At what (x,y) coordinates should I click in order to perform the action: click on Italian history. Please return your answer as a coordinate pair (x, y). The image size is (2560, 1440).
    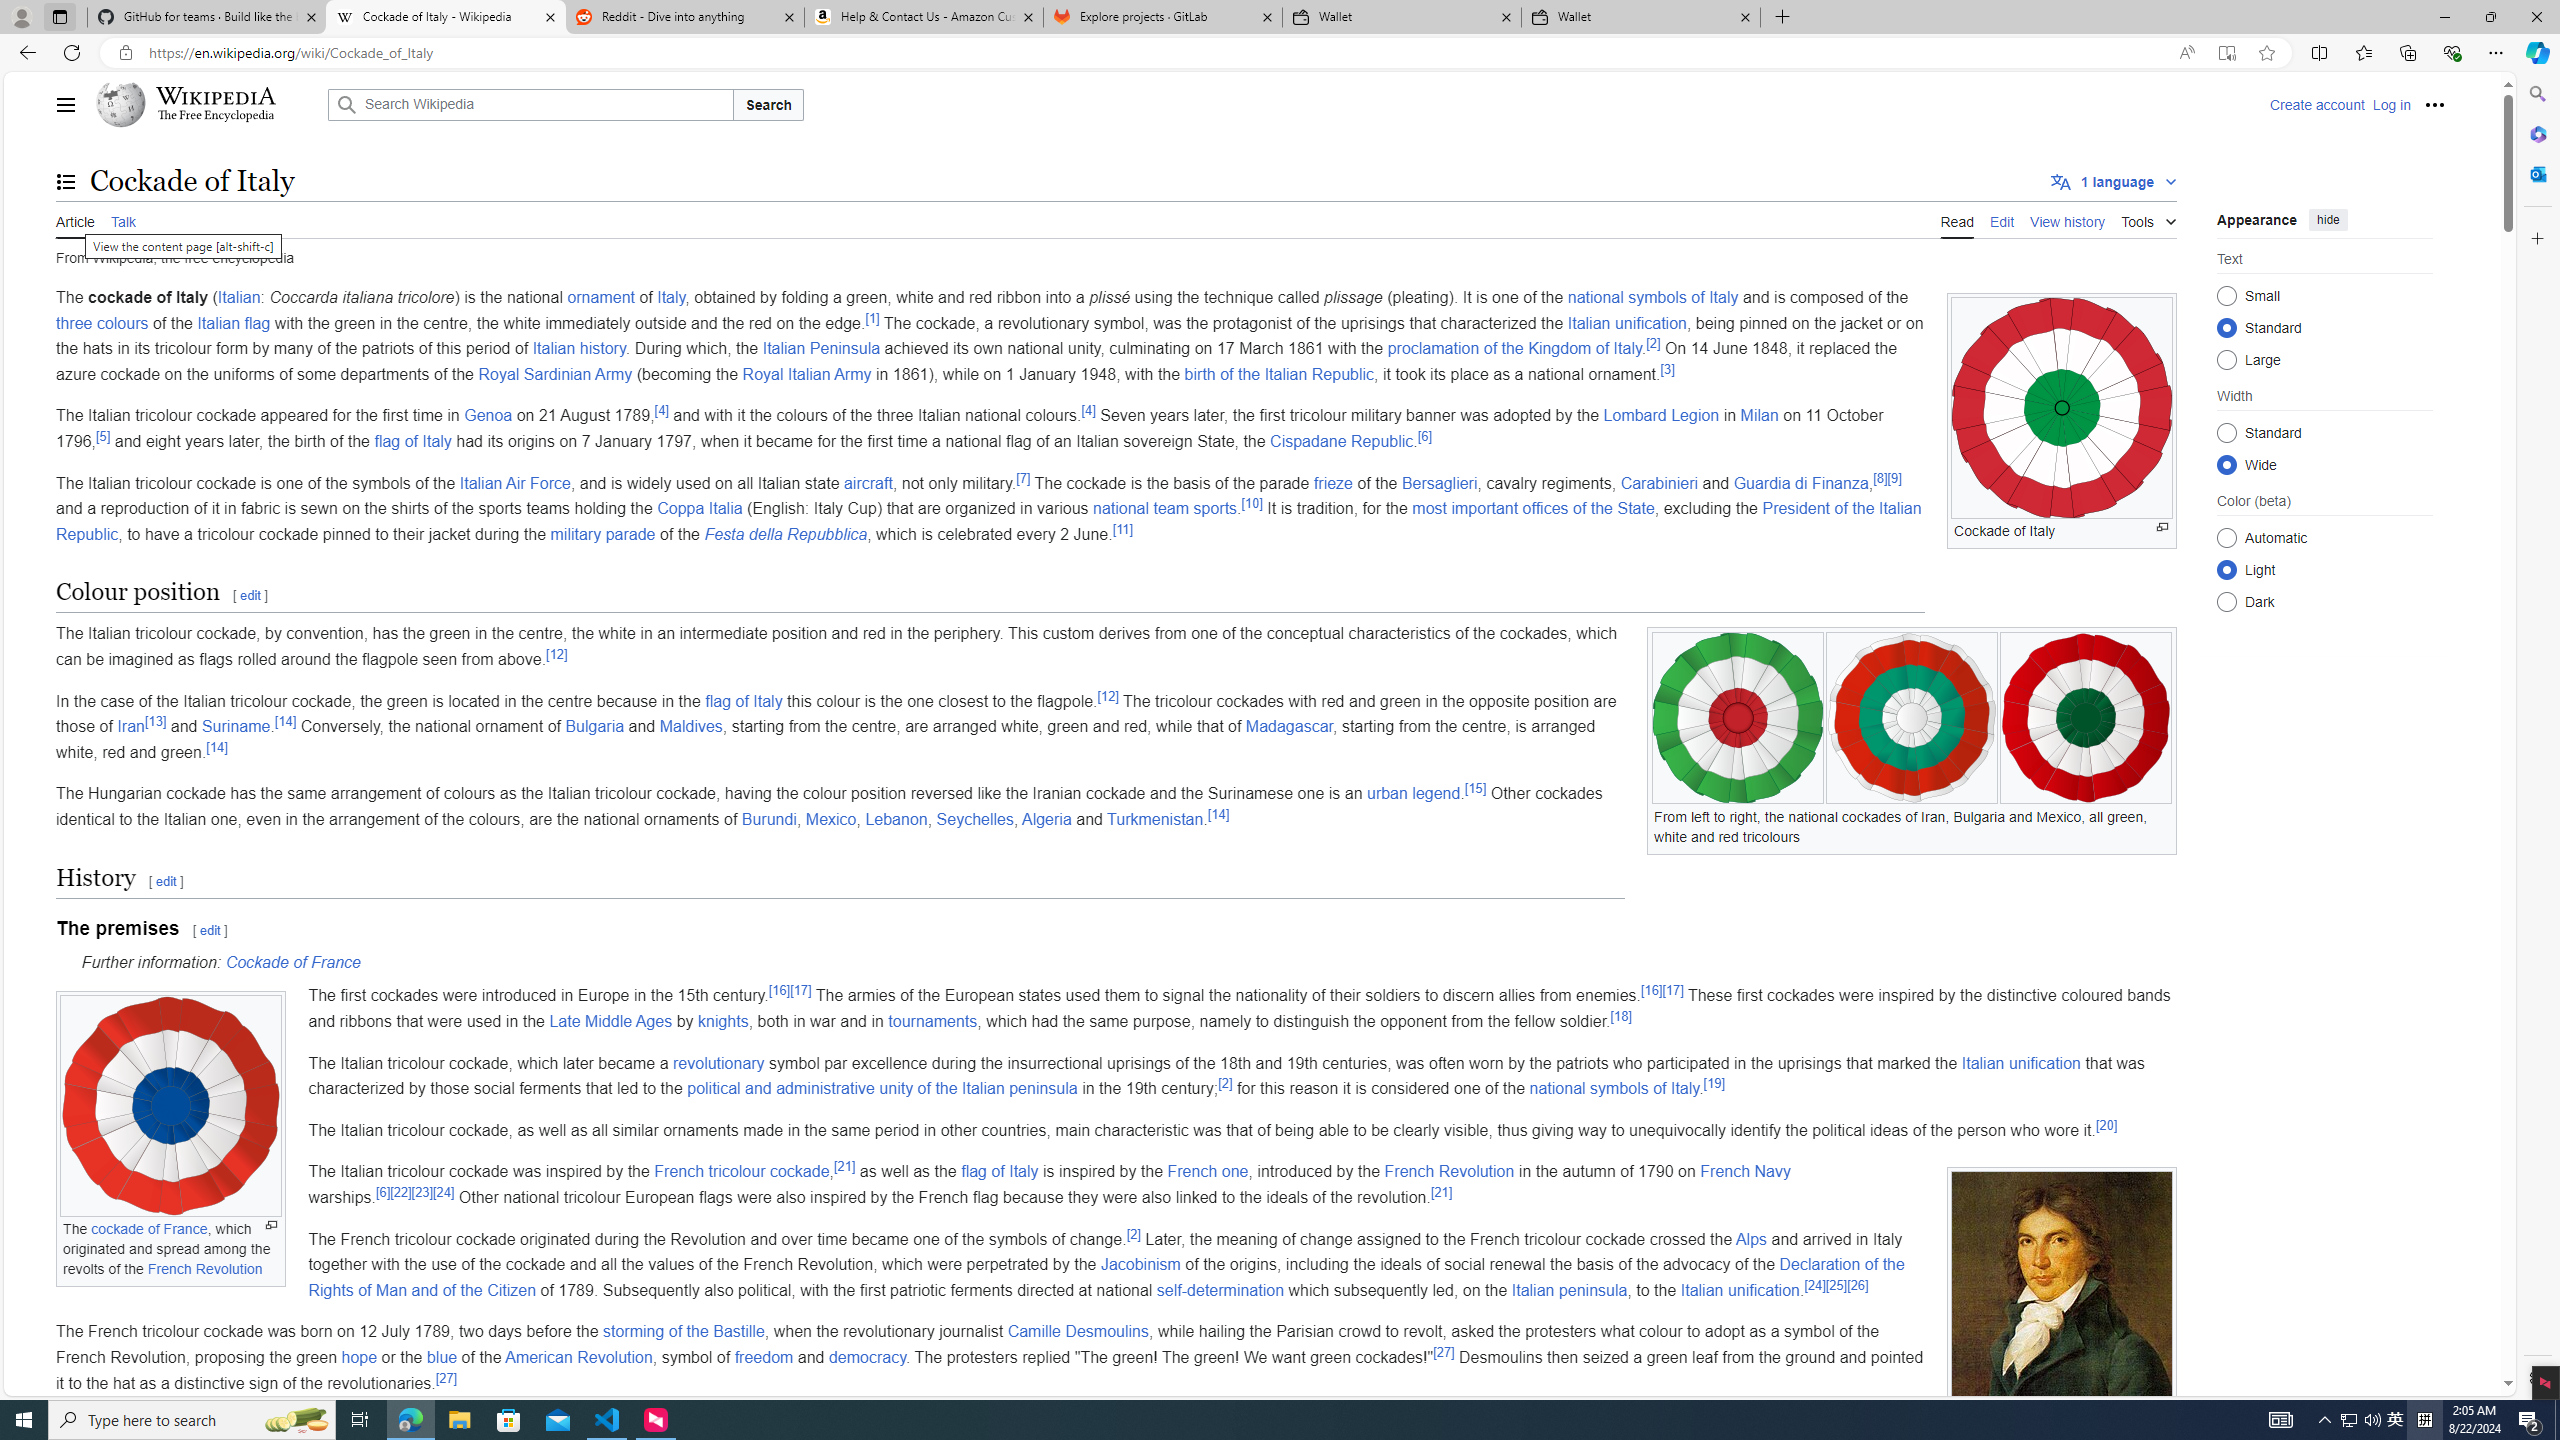
    Looking at the image, I should click on (580, 348).